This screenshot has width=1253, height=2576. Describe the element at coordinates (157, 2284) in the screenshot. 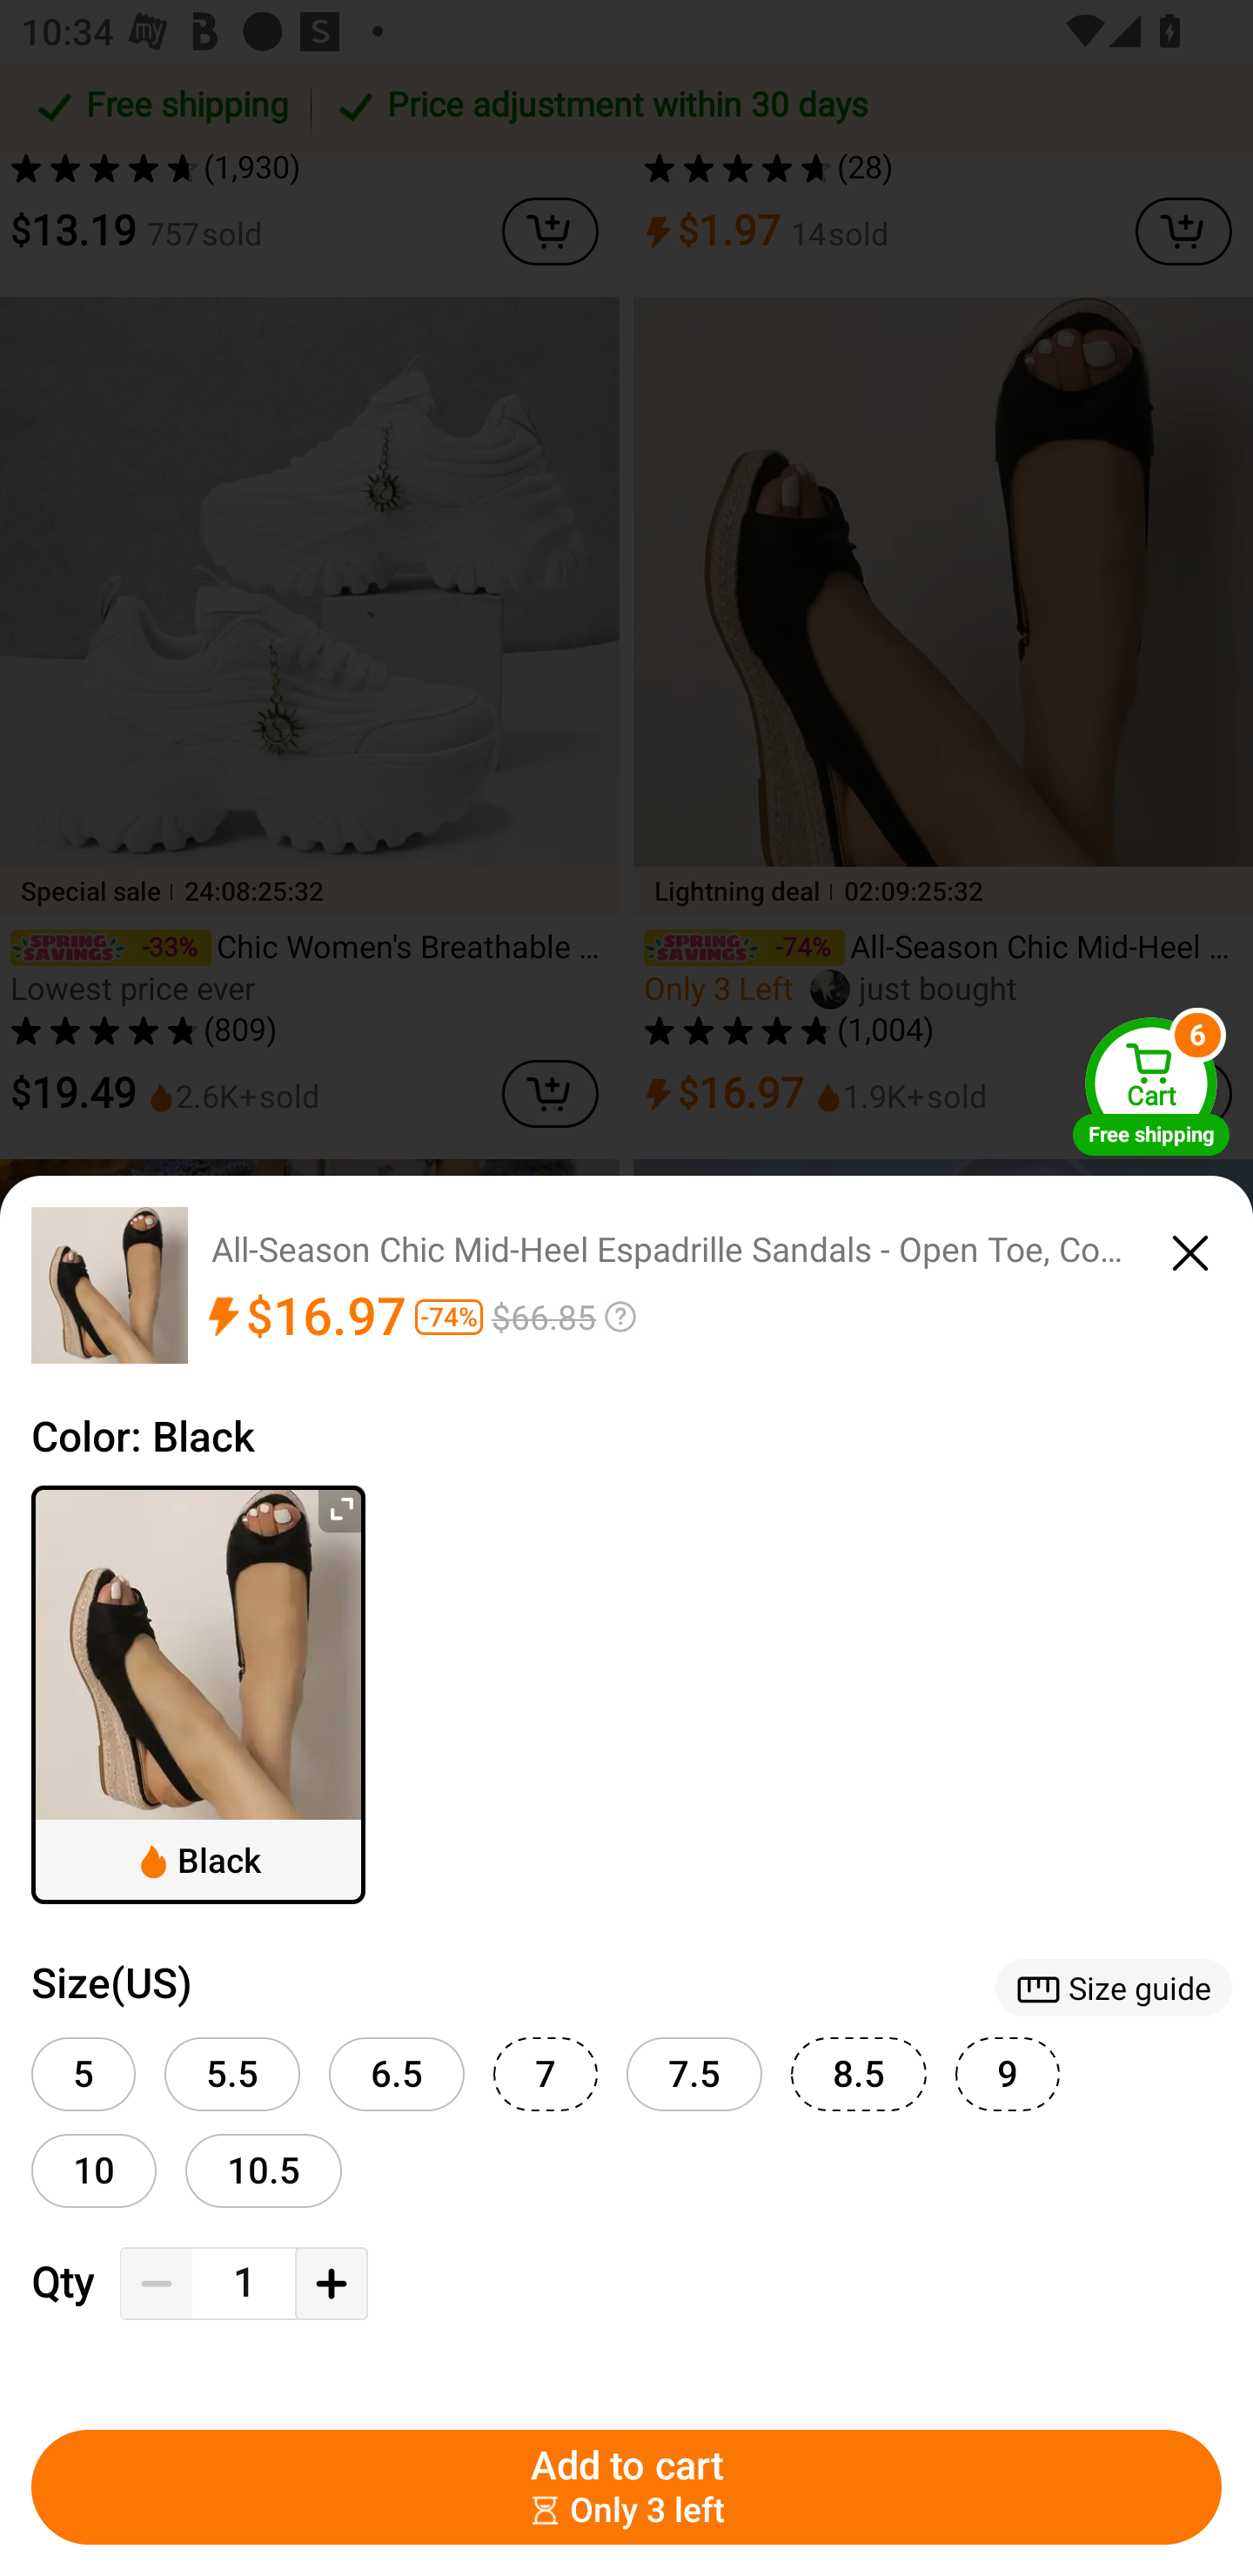

I see `Decrease Quantity Button` at that location.